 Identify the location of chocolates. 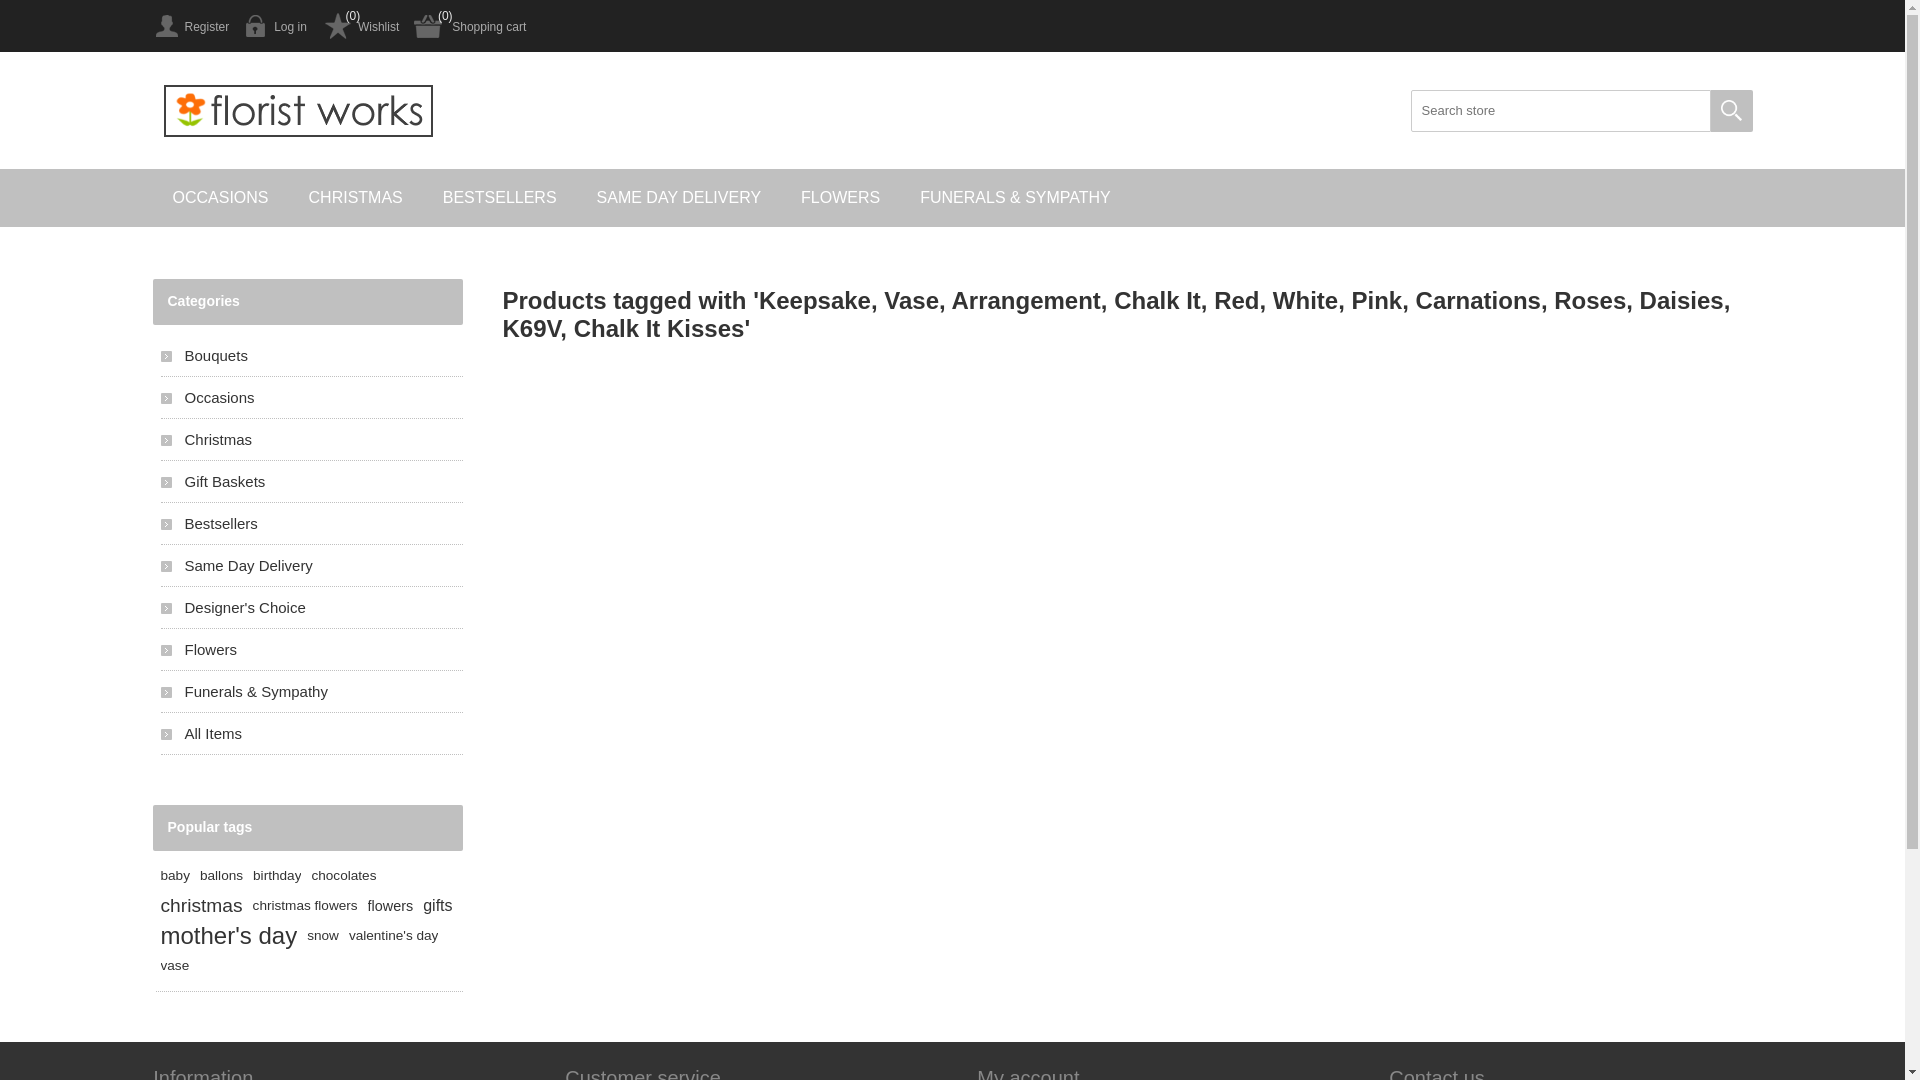
(344, 876).